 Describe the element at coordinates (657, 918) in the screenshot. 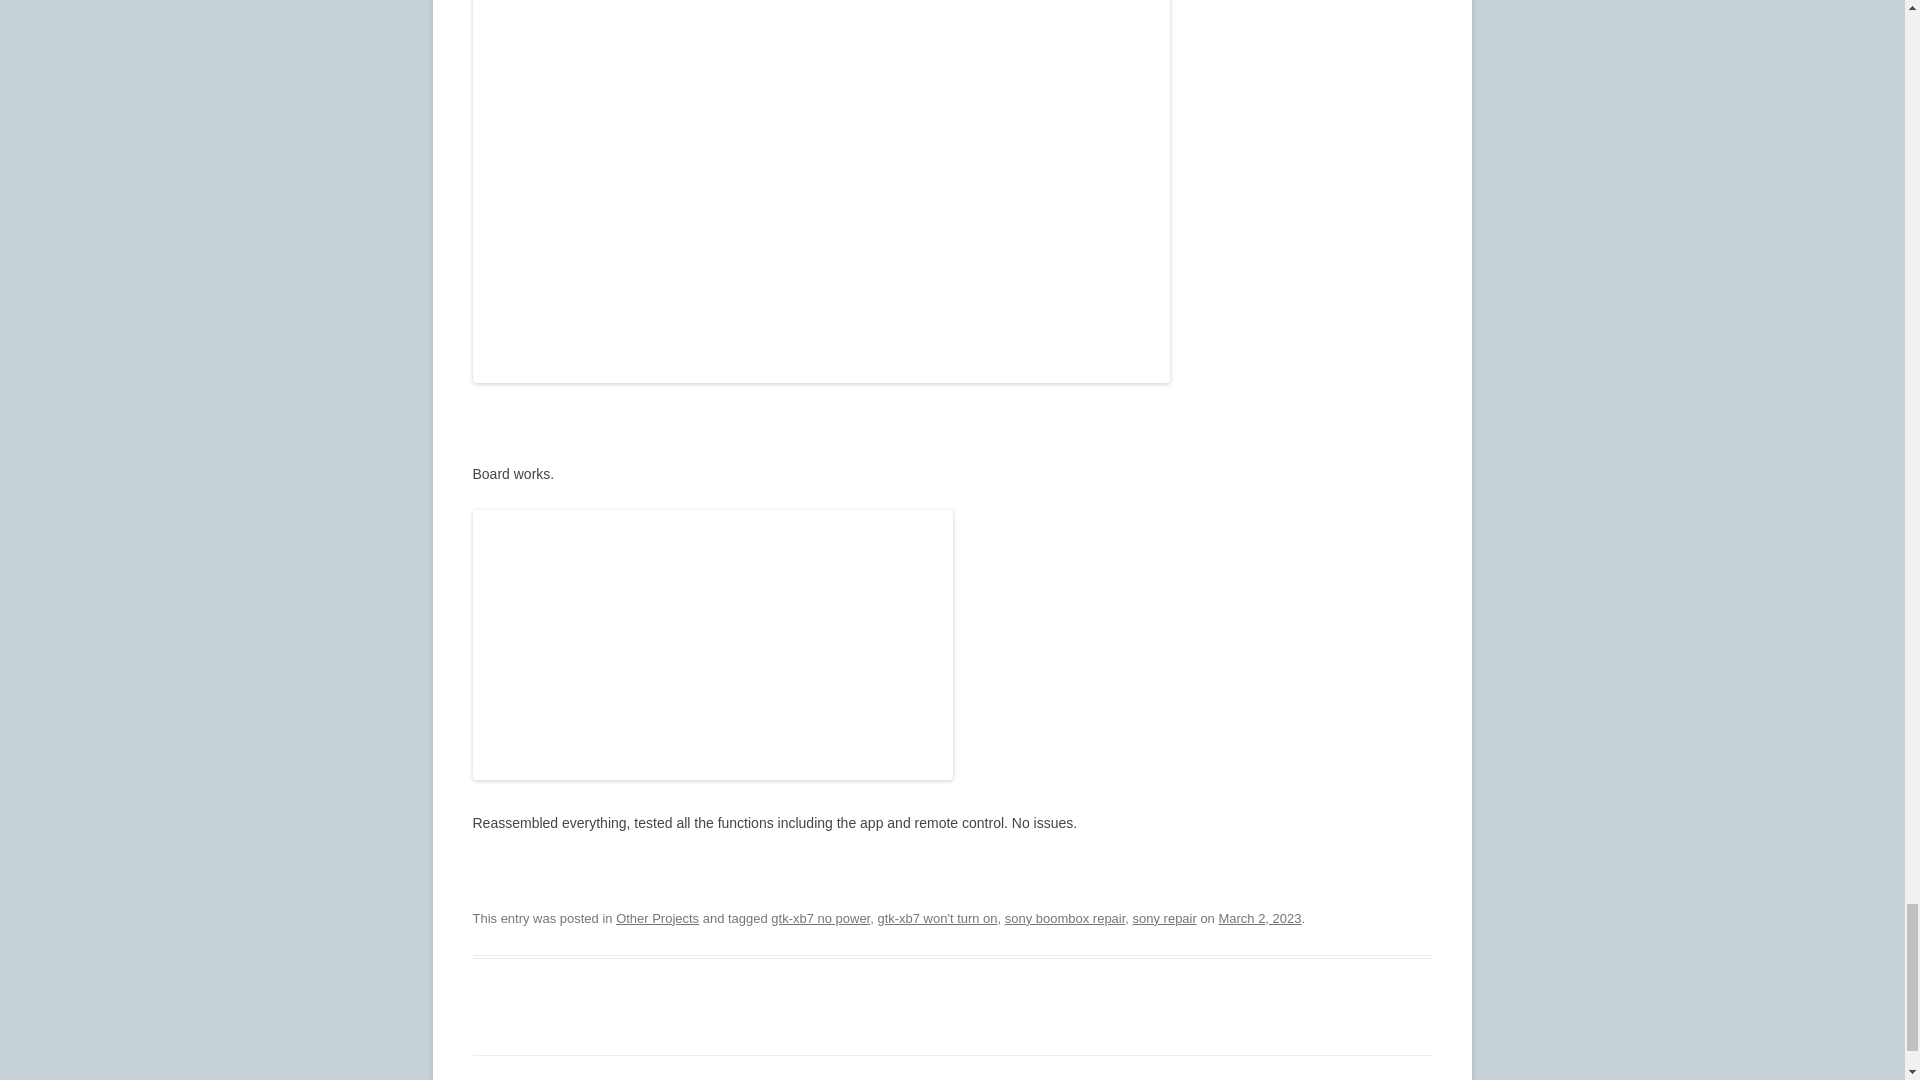

I see `Other Projects` at that location.